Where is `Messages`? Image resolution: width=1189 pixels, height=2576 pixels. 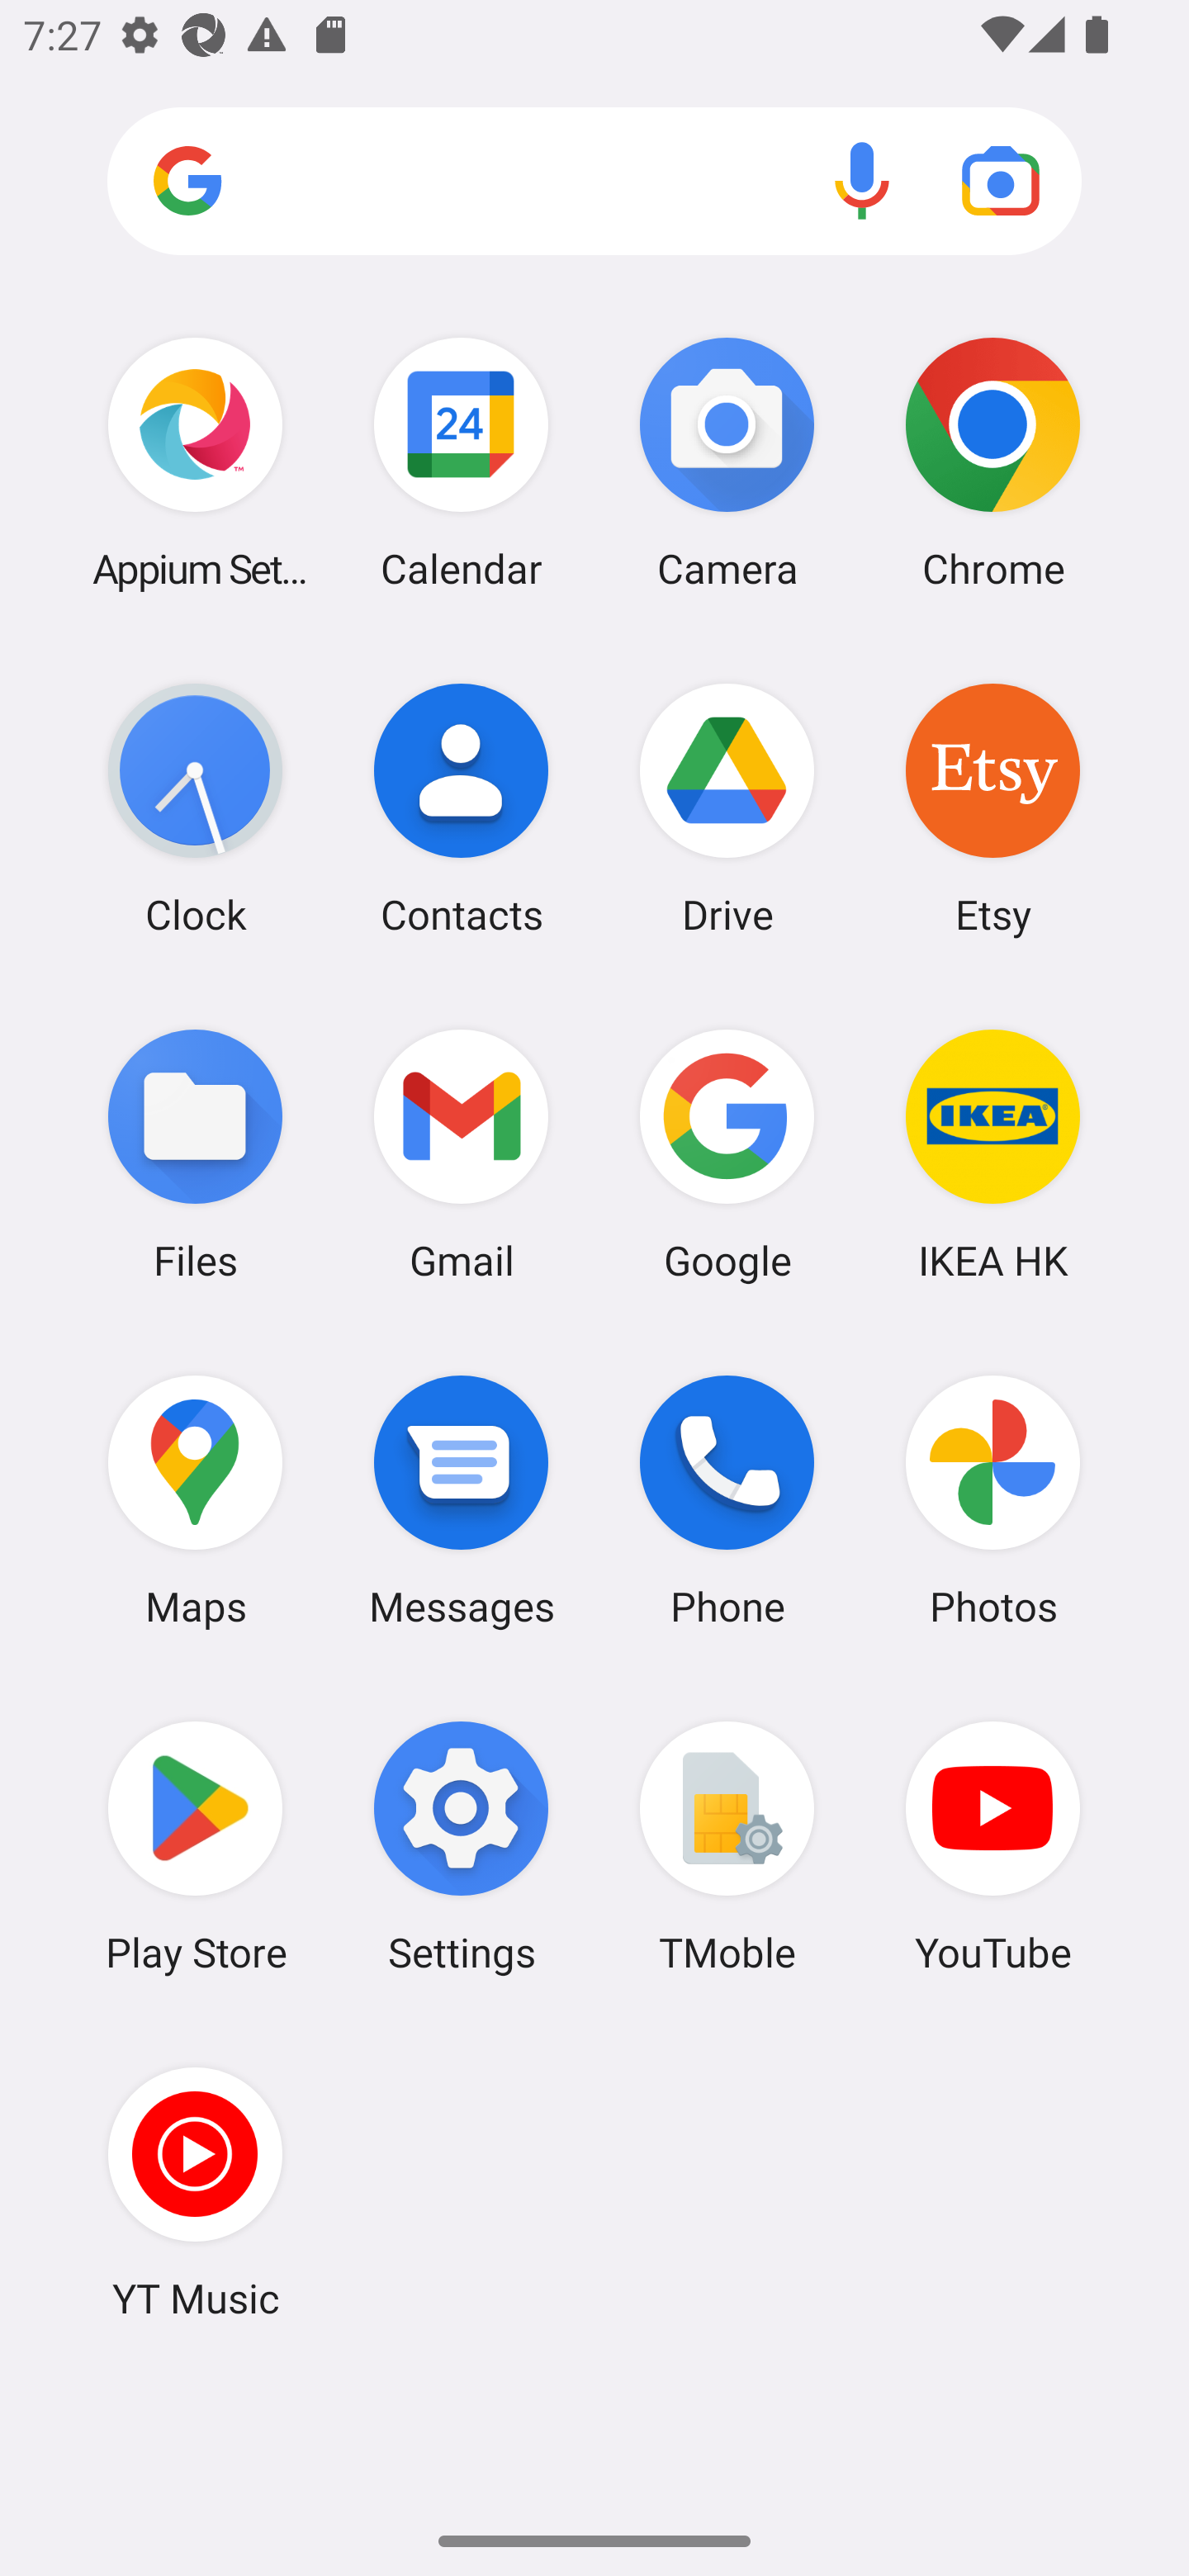
Messages is located at coordinates (461, 1500).